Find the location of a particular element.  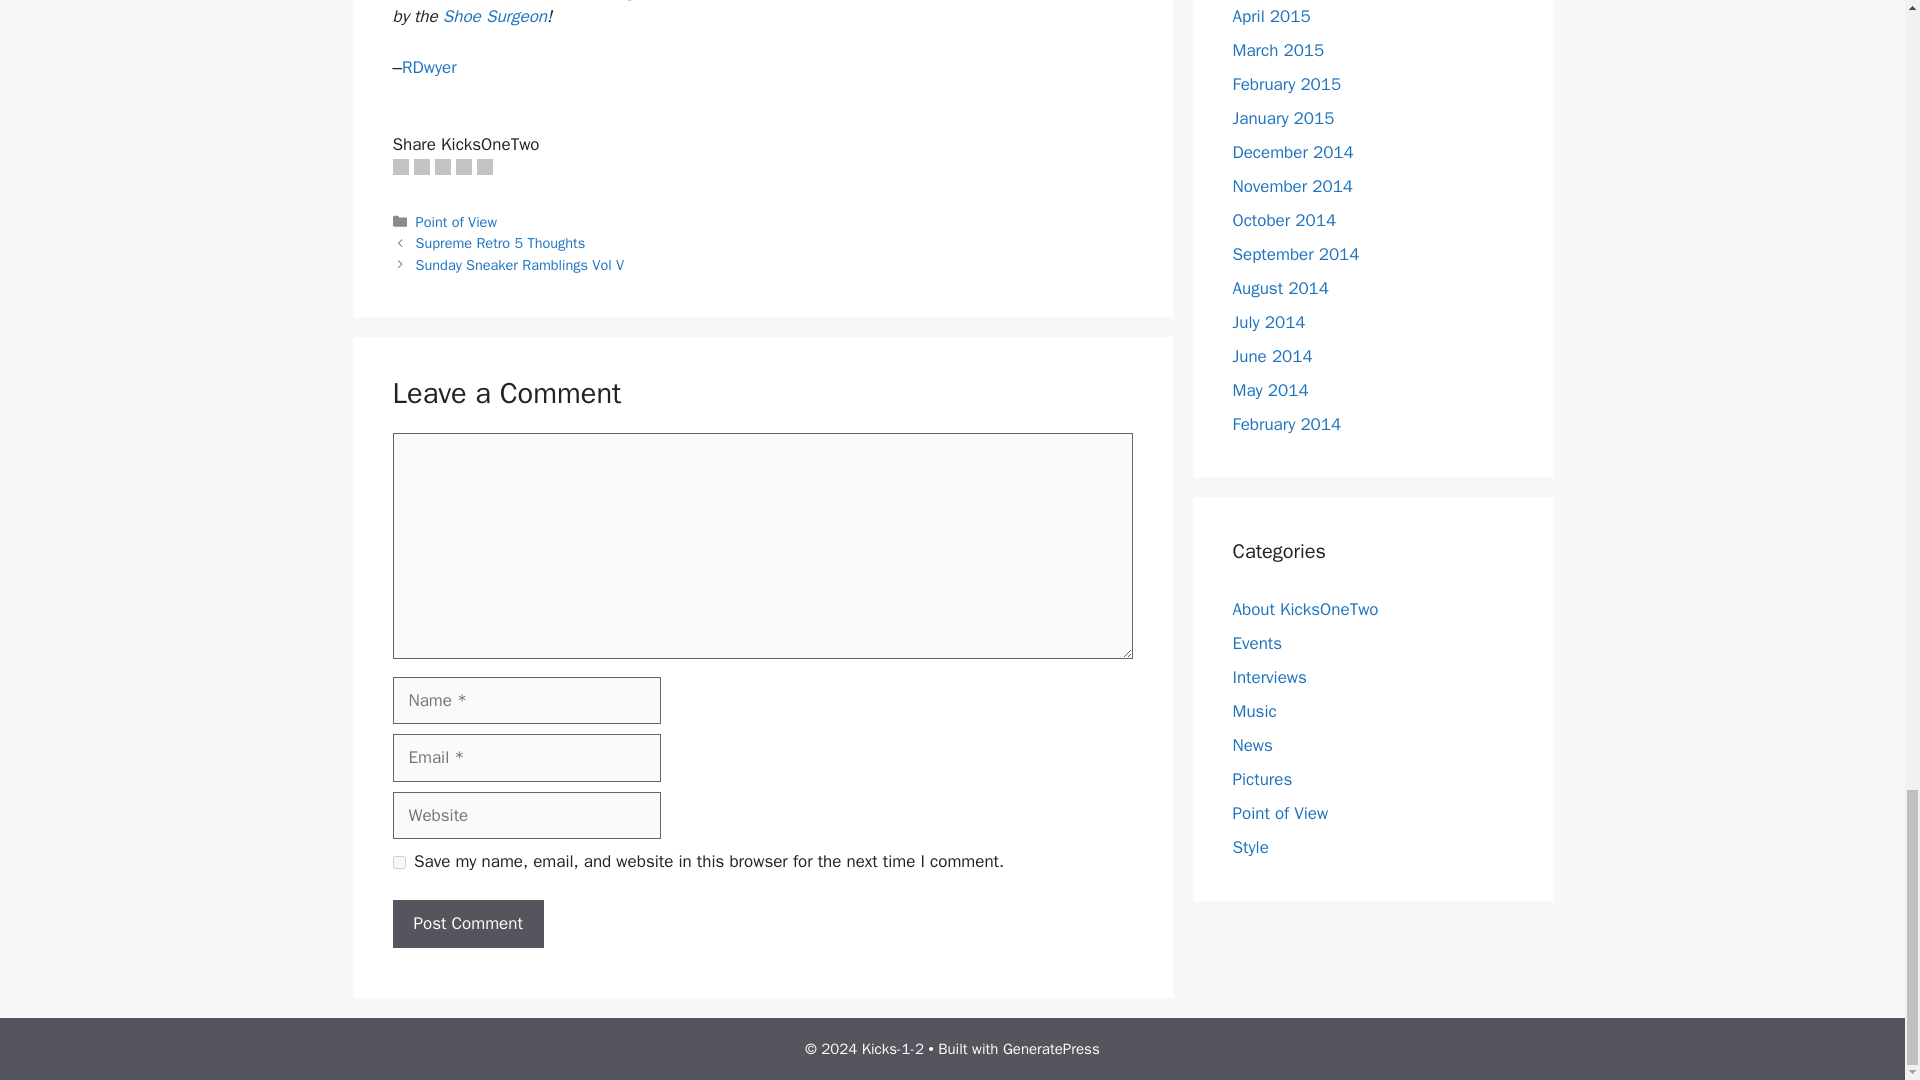

Post Comment is located at coordinates (467, 924).